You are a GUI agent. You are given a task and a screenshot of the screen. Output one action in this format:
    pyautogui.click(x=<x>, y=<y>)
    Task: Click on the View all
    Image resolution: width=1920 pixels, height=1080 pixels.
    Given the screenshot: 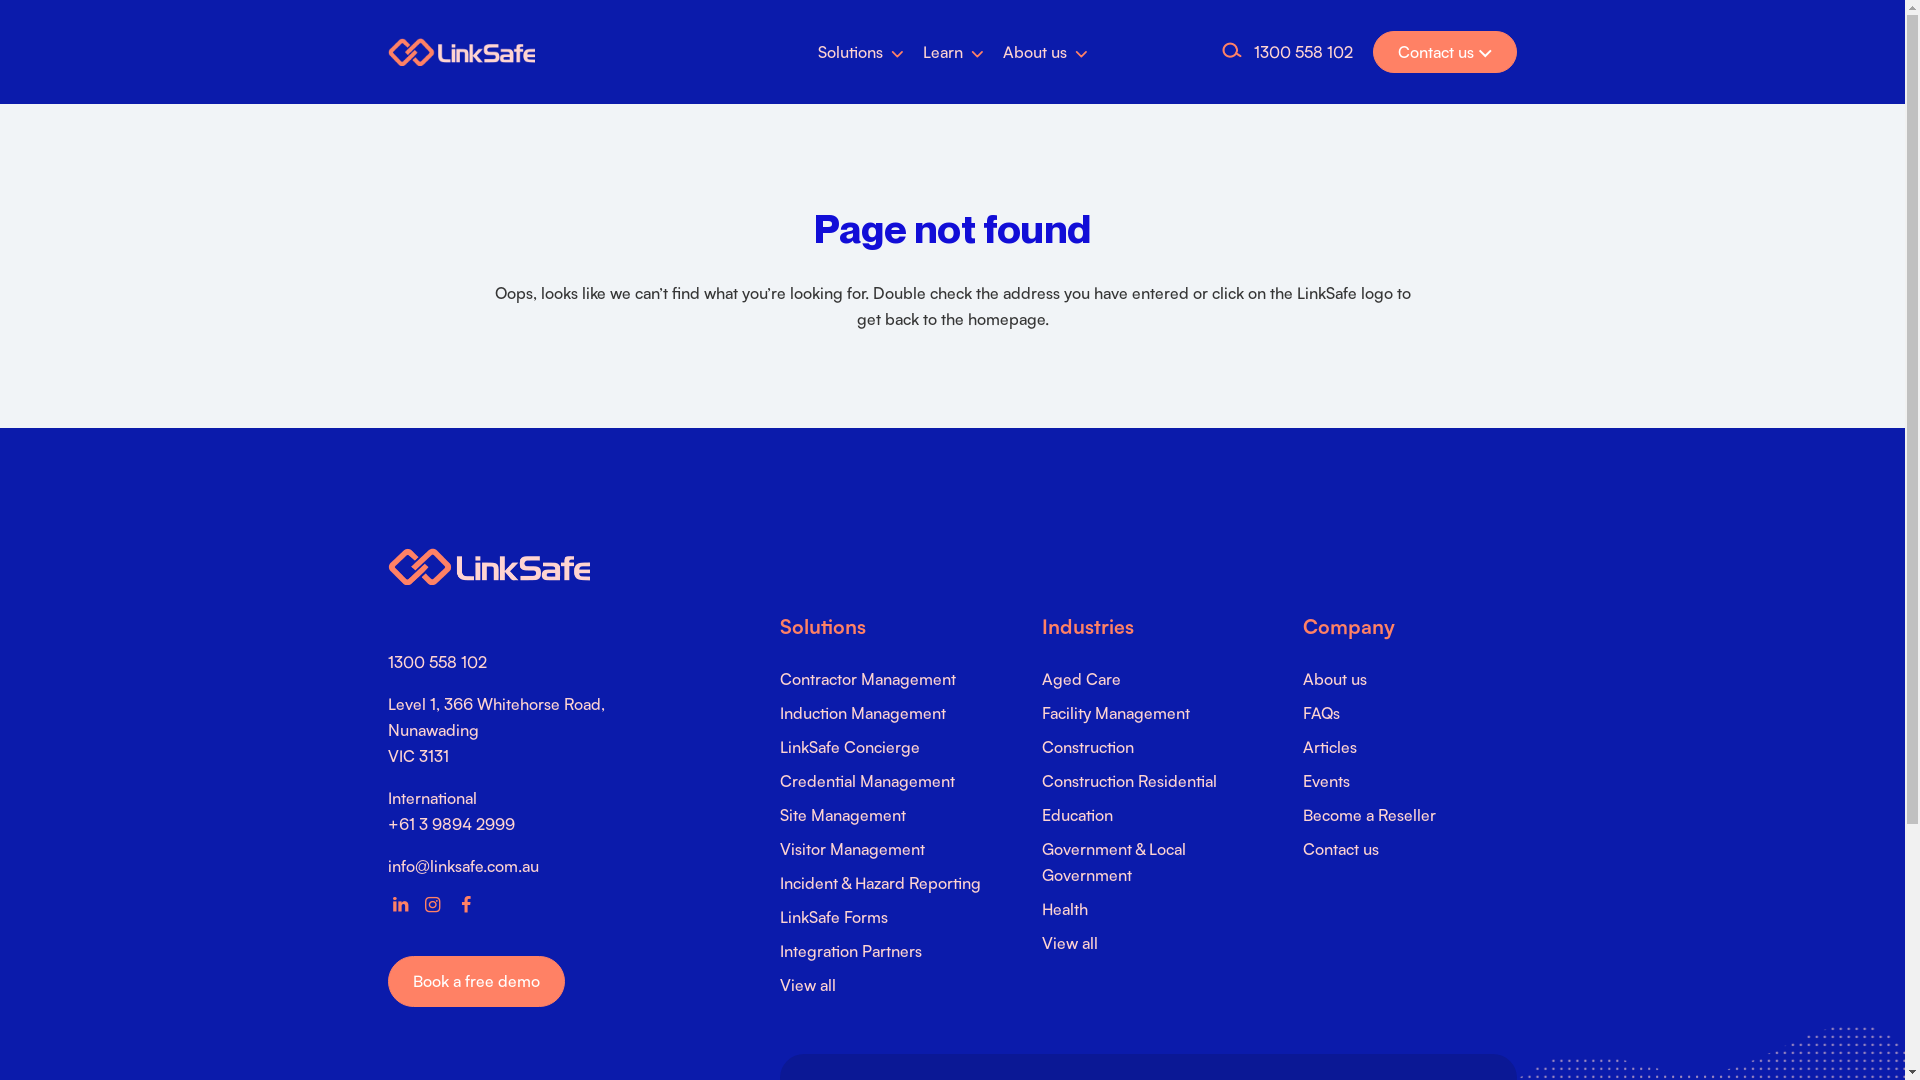 What is the action you would take?
    pyautogui.click(x=808, y=985)
    